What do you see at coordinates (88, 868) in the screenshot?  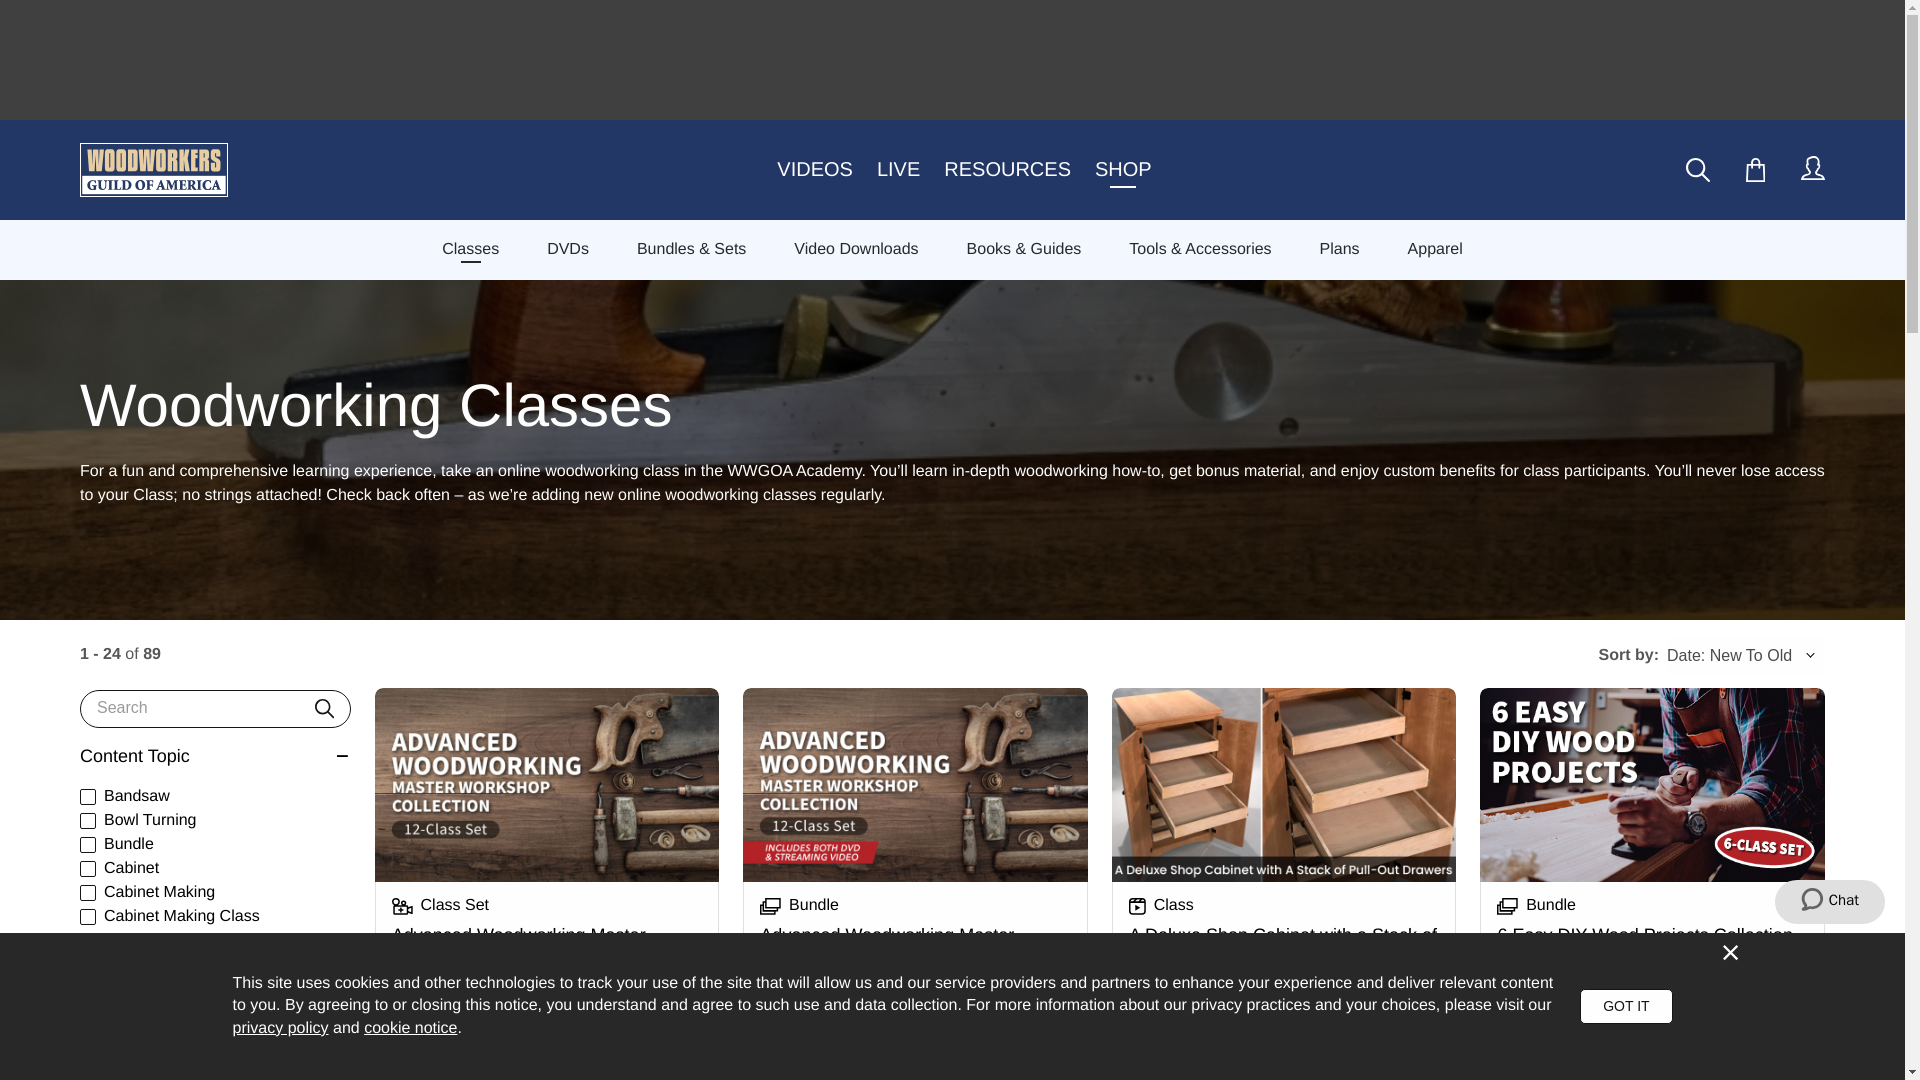 I see `tag:cabinet` at bounding box center [88, 868].